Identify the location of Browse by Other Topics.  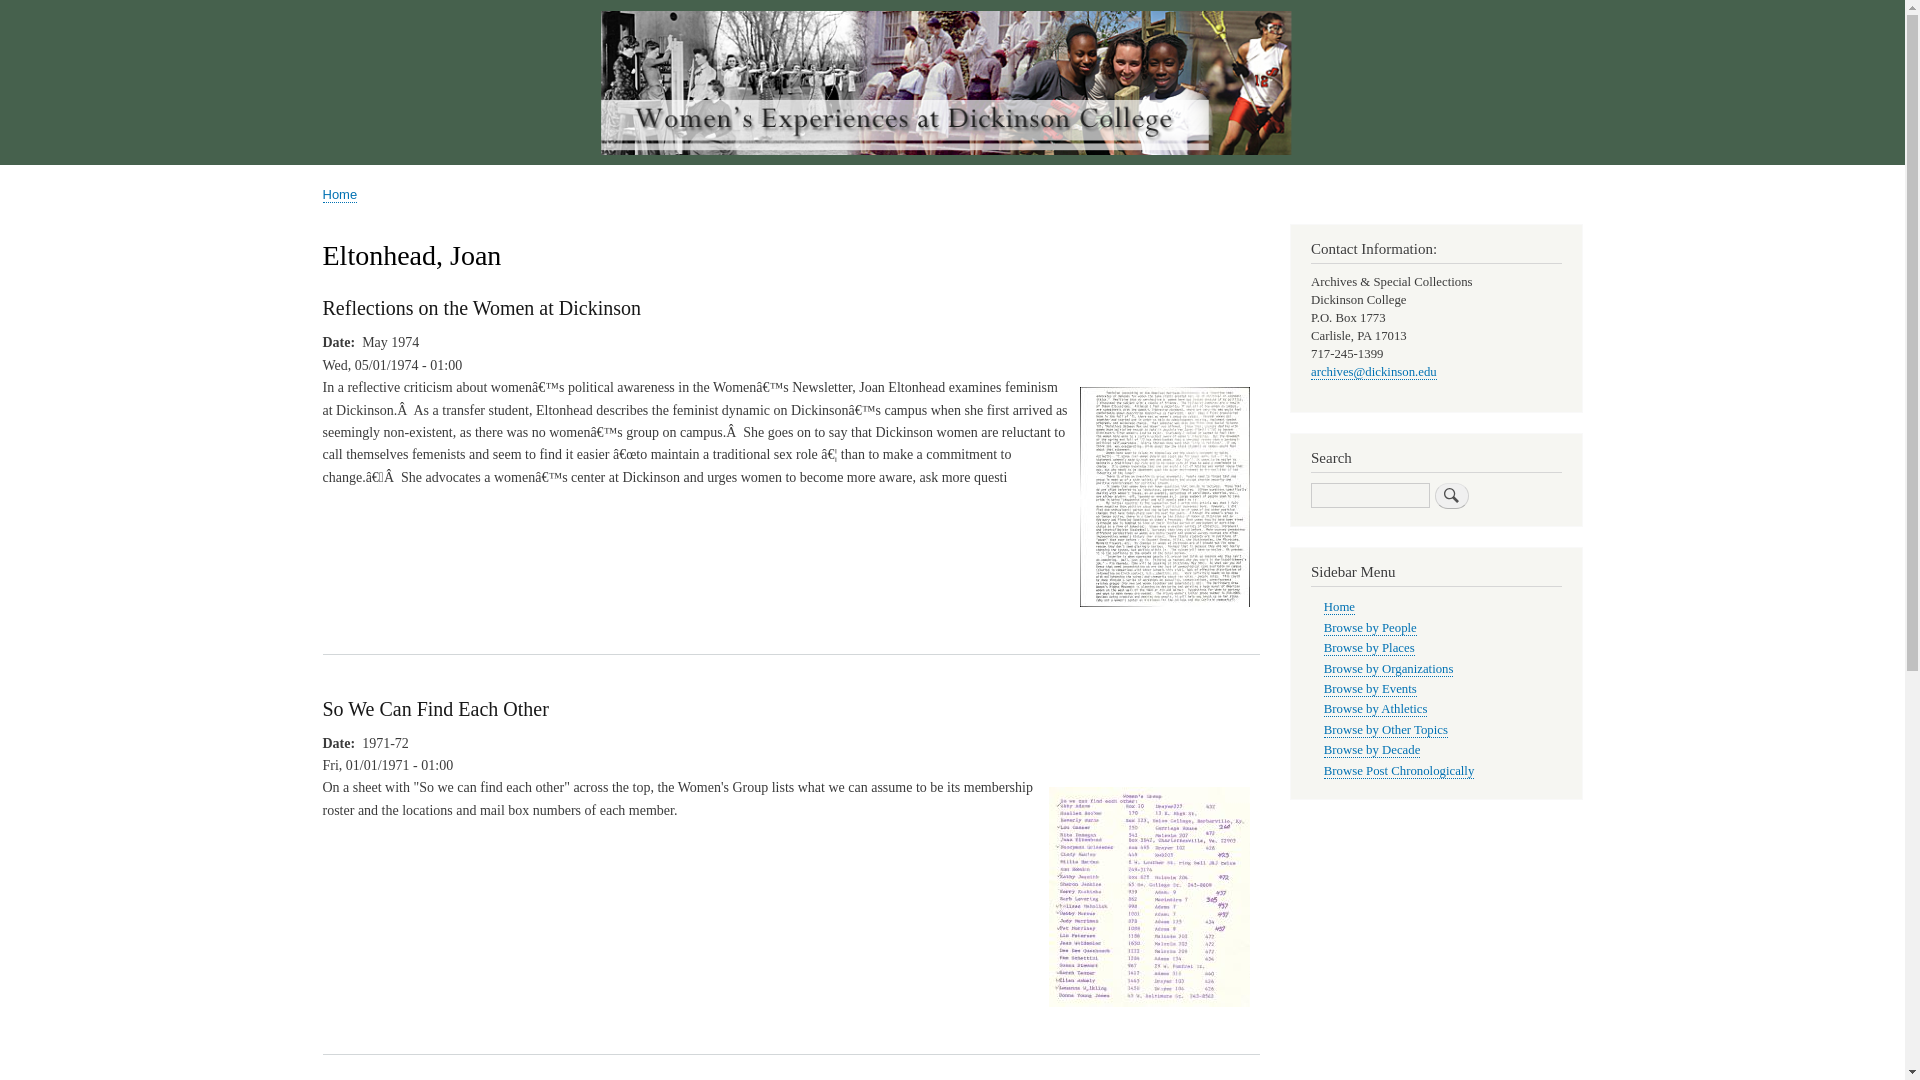
(1386, 730).